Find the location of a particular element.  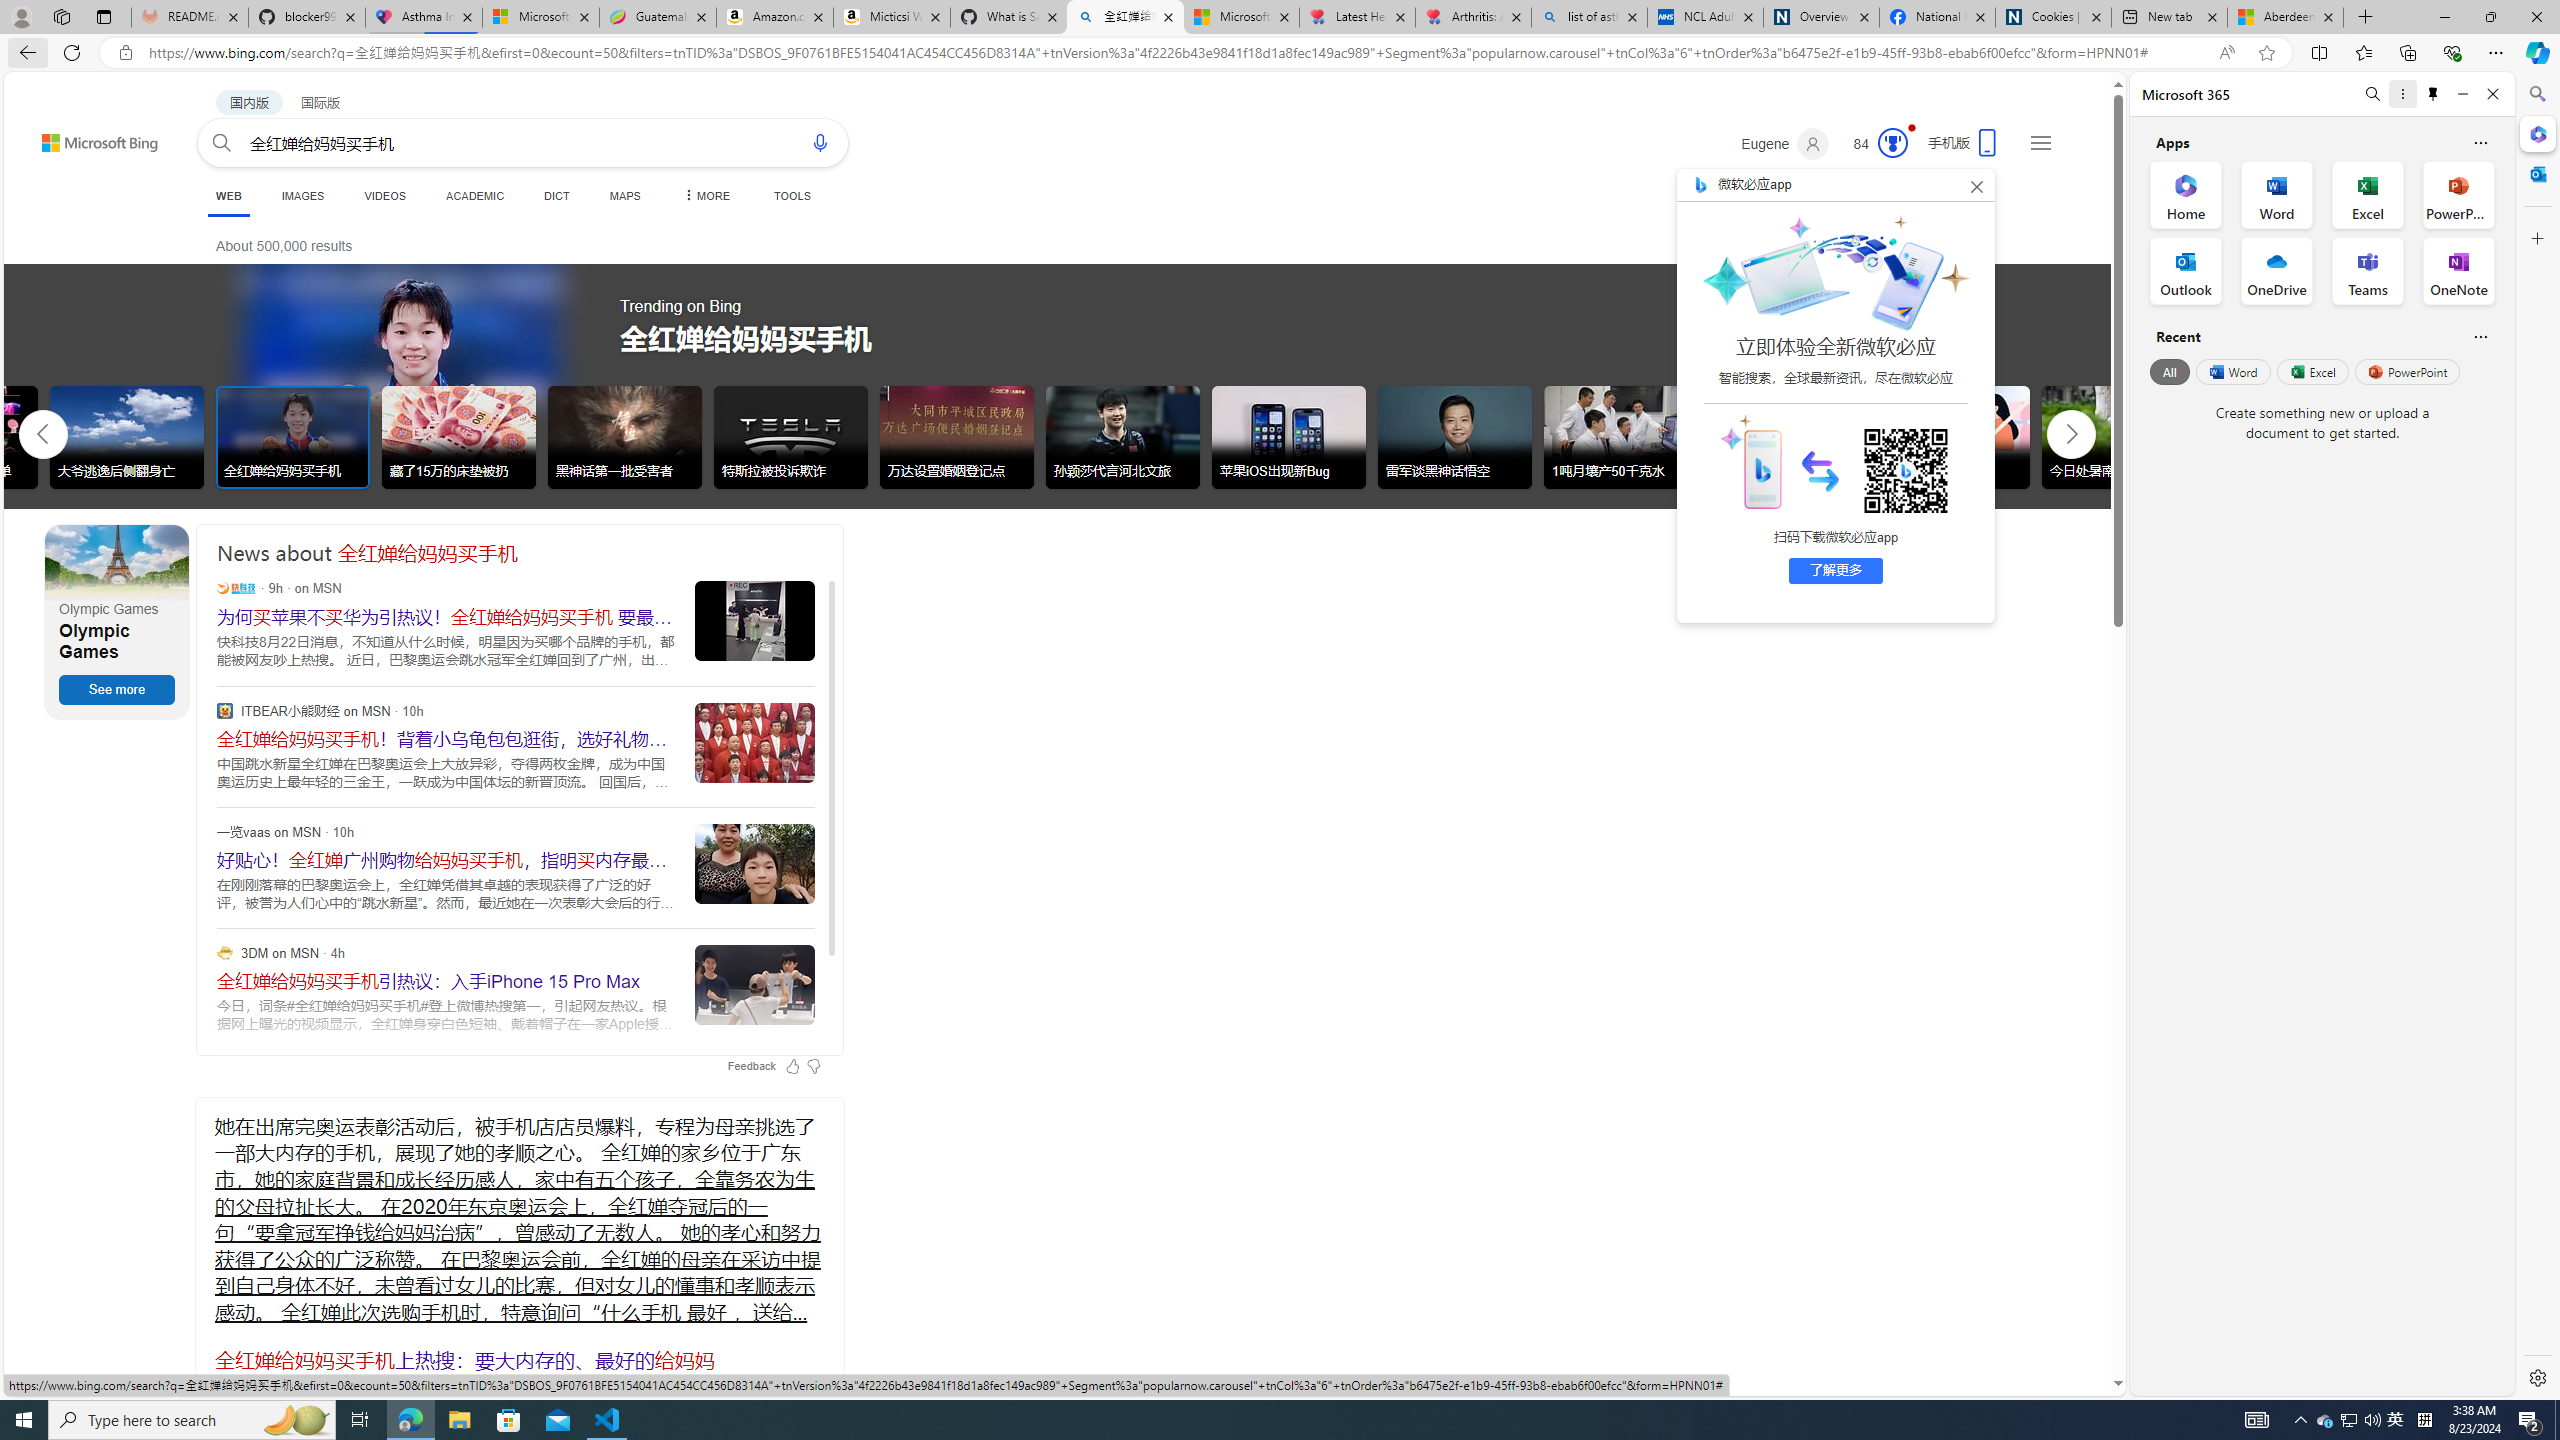

Outlook Office App is located at coordinates (2186, 271).